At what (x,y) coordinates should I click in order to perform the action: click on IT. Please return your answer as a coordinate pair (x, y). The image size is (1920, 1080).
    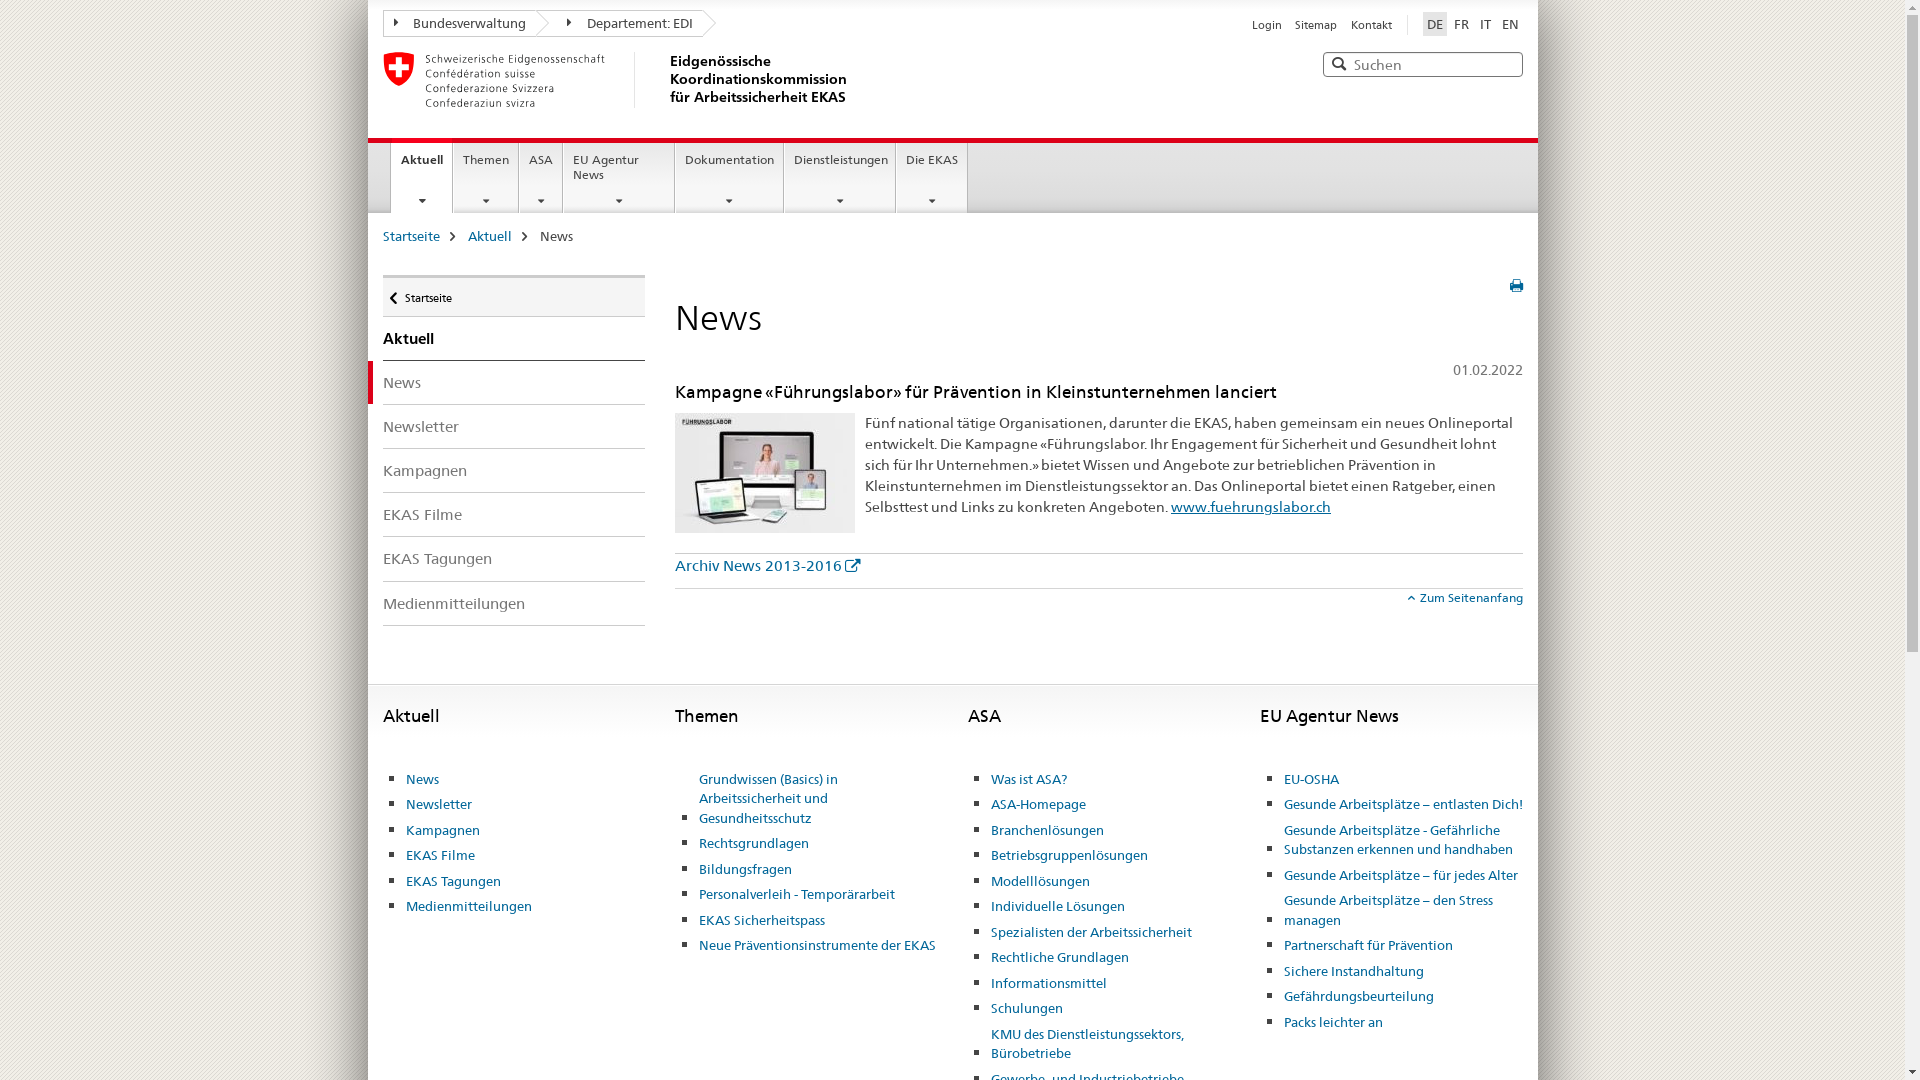
    Looking at the image, I should click on (1486, 24).